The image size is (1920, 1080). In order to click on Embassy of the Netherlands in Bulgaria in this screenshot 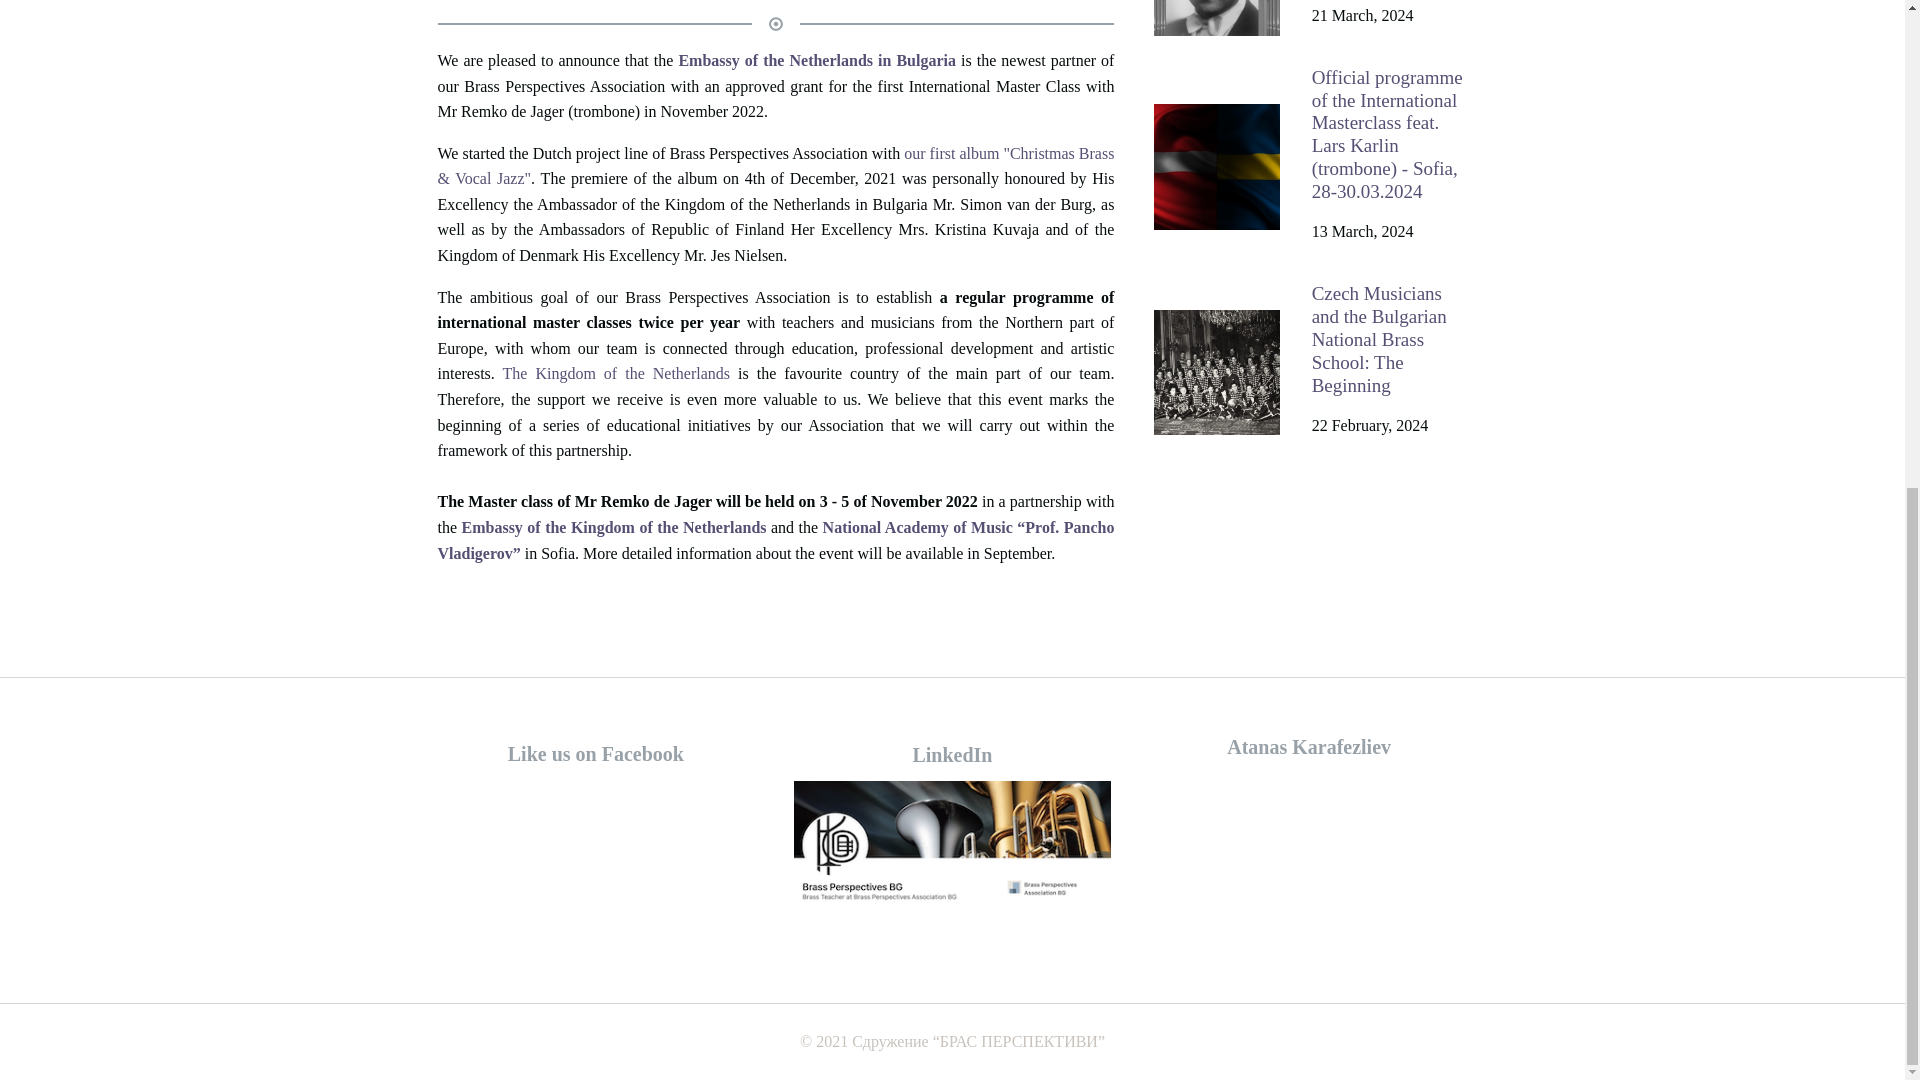, I will do `click(819, 60)`.